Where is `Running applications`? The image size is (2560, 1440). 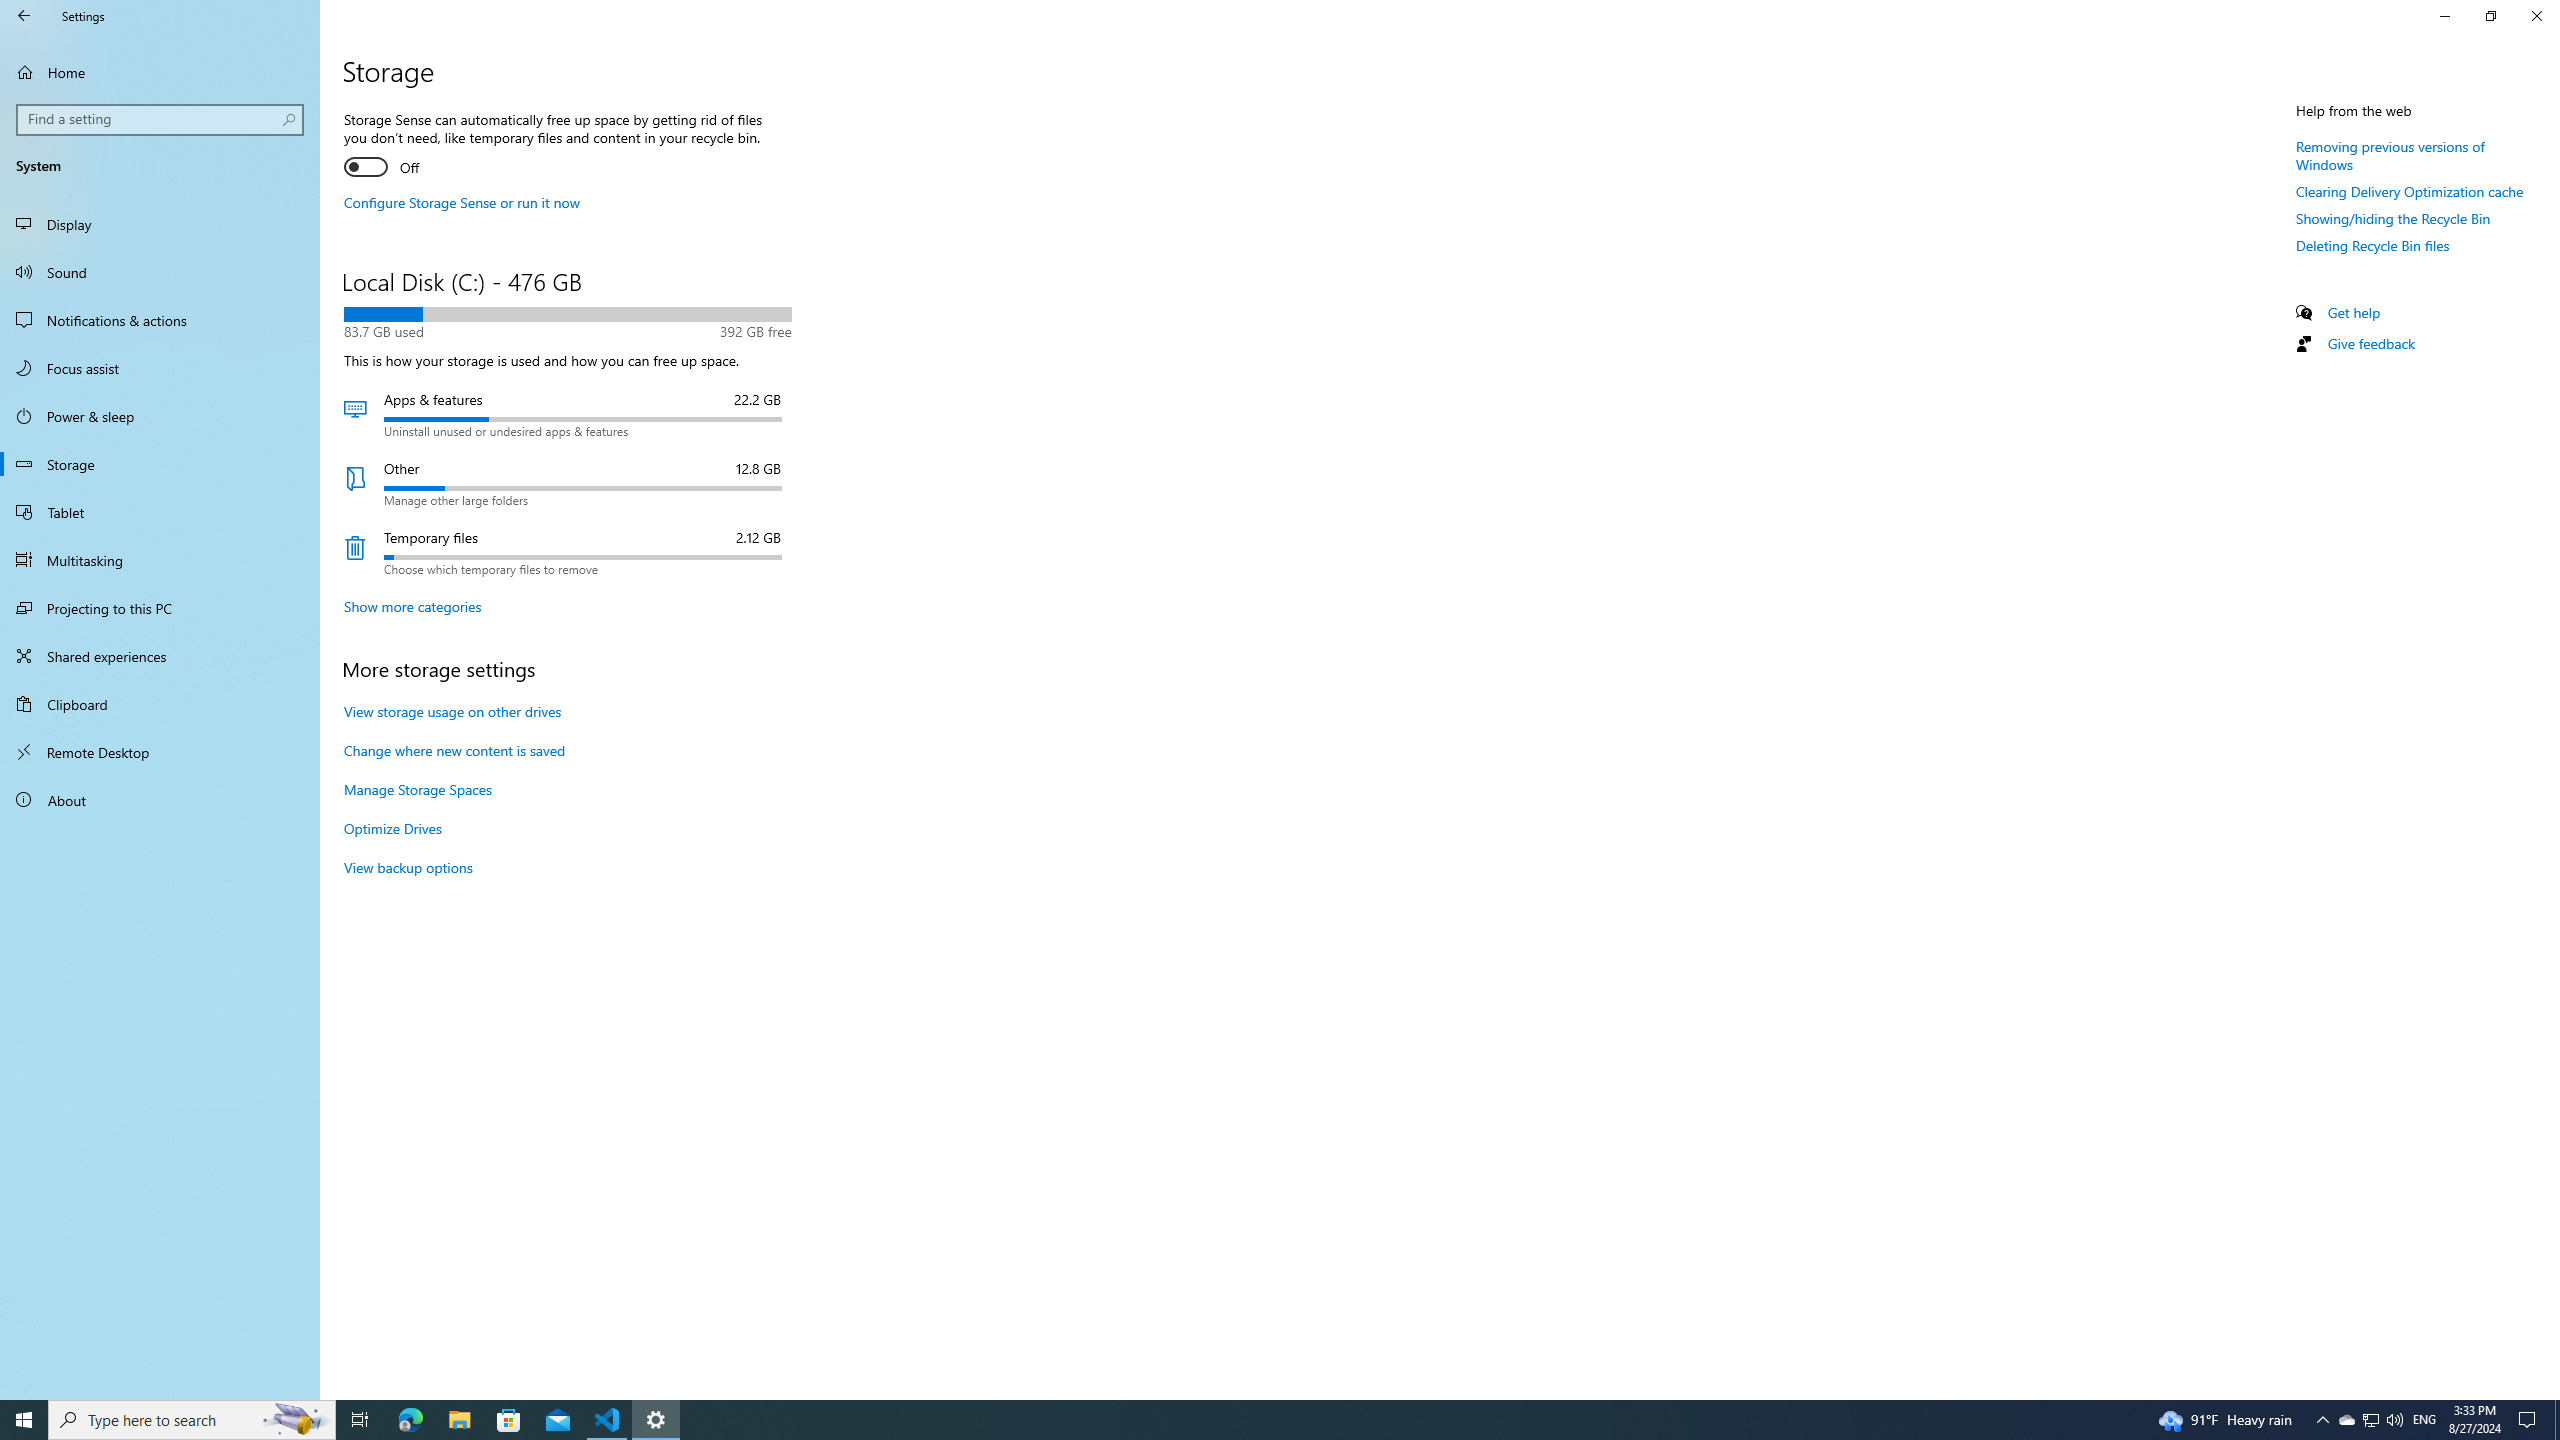
Running applications is located at coordinates (1242, 1420).